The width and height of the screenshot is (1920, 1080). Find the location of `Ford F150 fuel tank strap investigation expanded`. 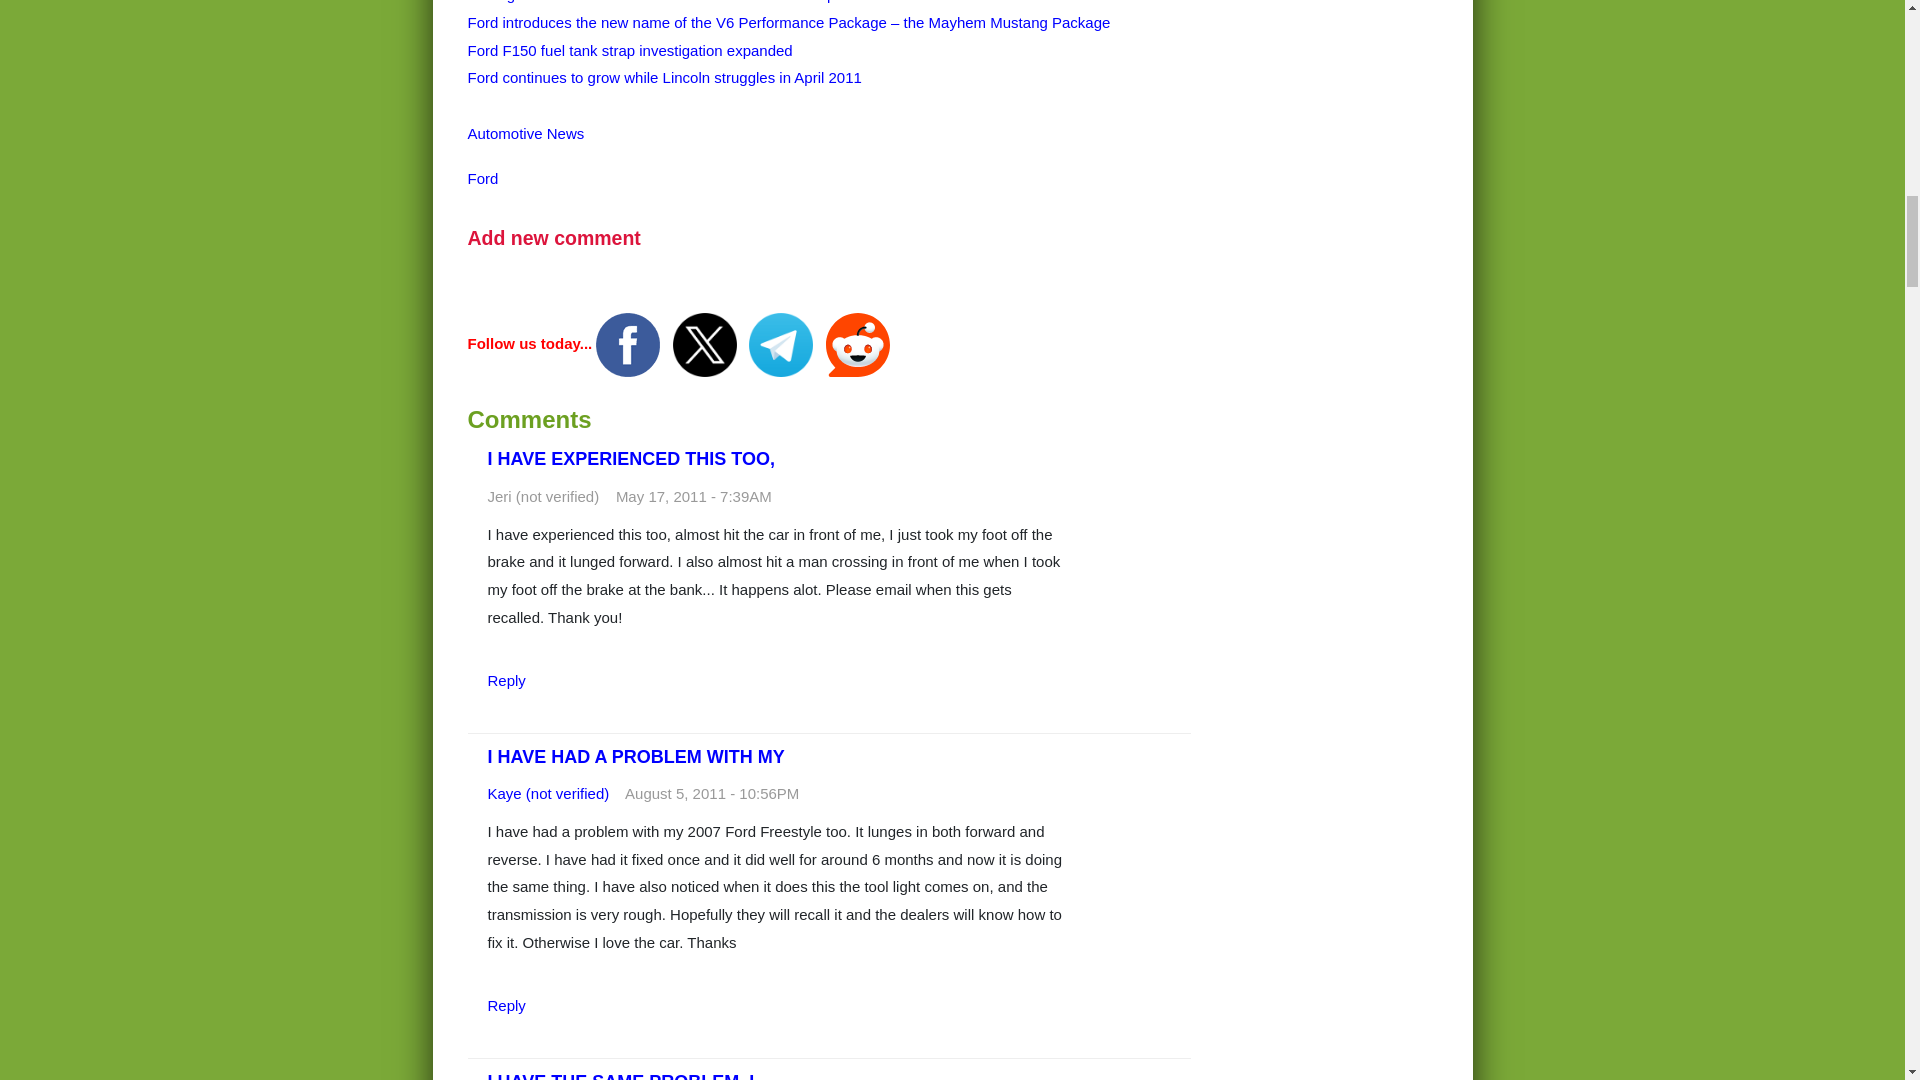

Ford F150 fuel tank strap investigation expanded is located at coordinates (630, 50).